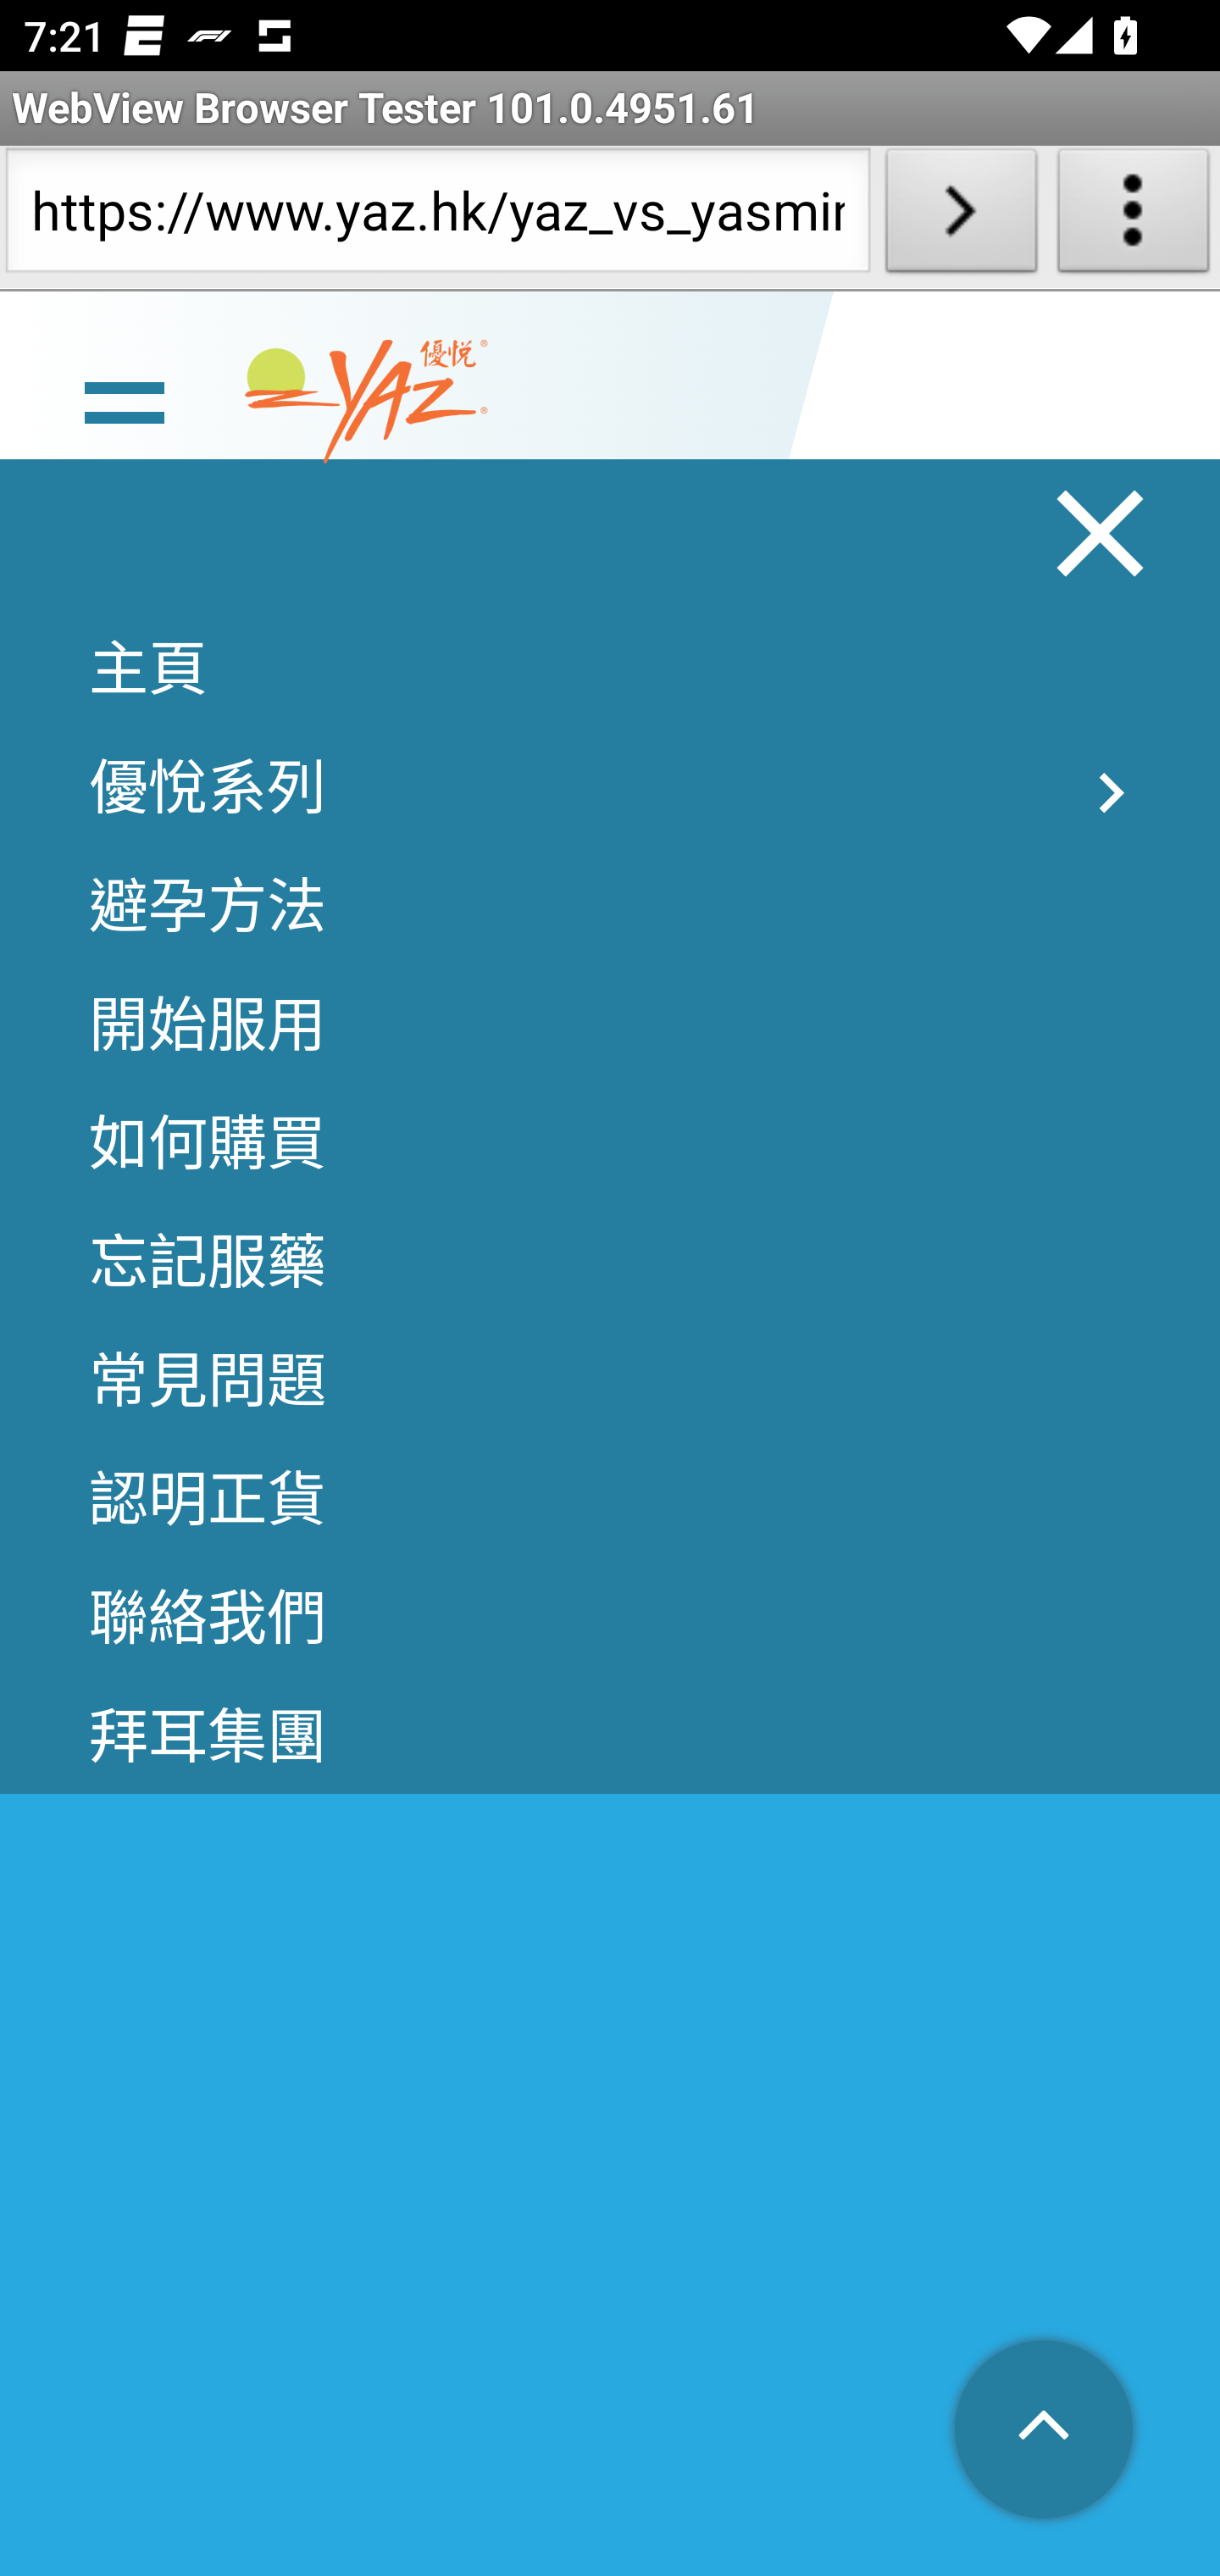  Describe the element at coordinates (1134, 217) in the screenshot. I see `About WebView` at that location.